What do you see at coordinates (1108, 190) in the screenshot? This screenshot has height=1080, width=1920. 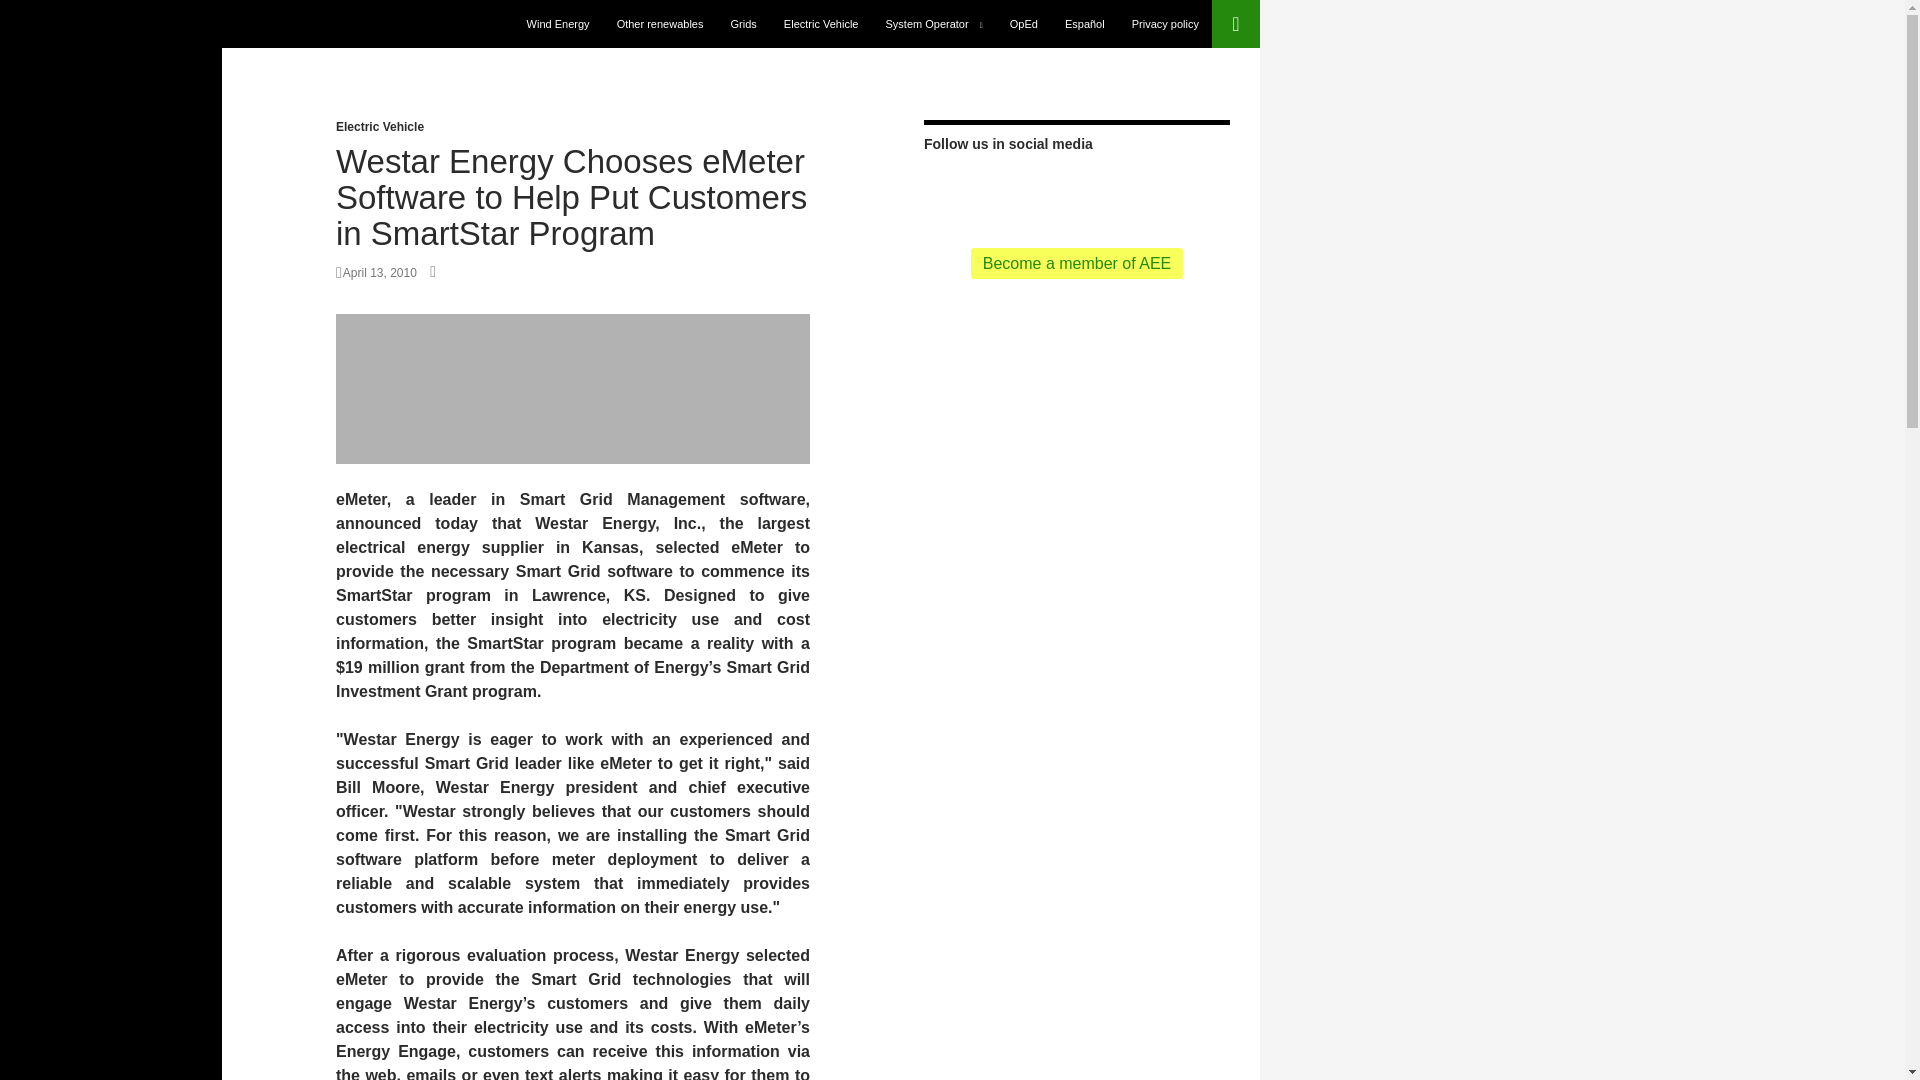 I see `Tiktok` at bounding box center [1108, 190].